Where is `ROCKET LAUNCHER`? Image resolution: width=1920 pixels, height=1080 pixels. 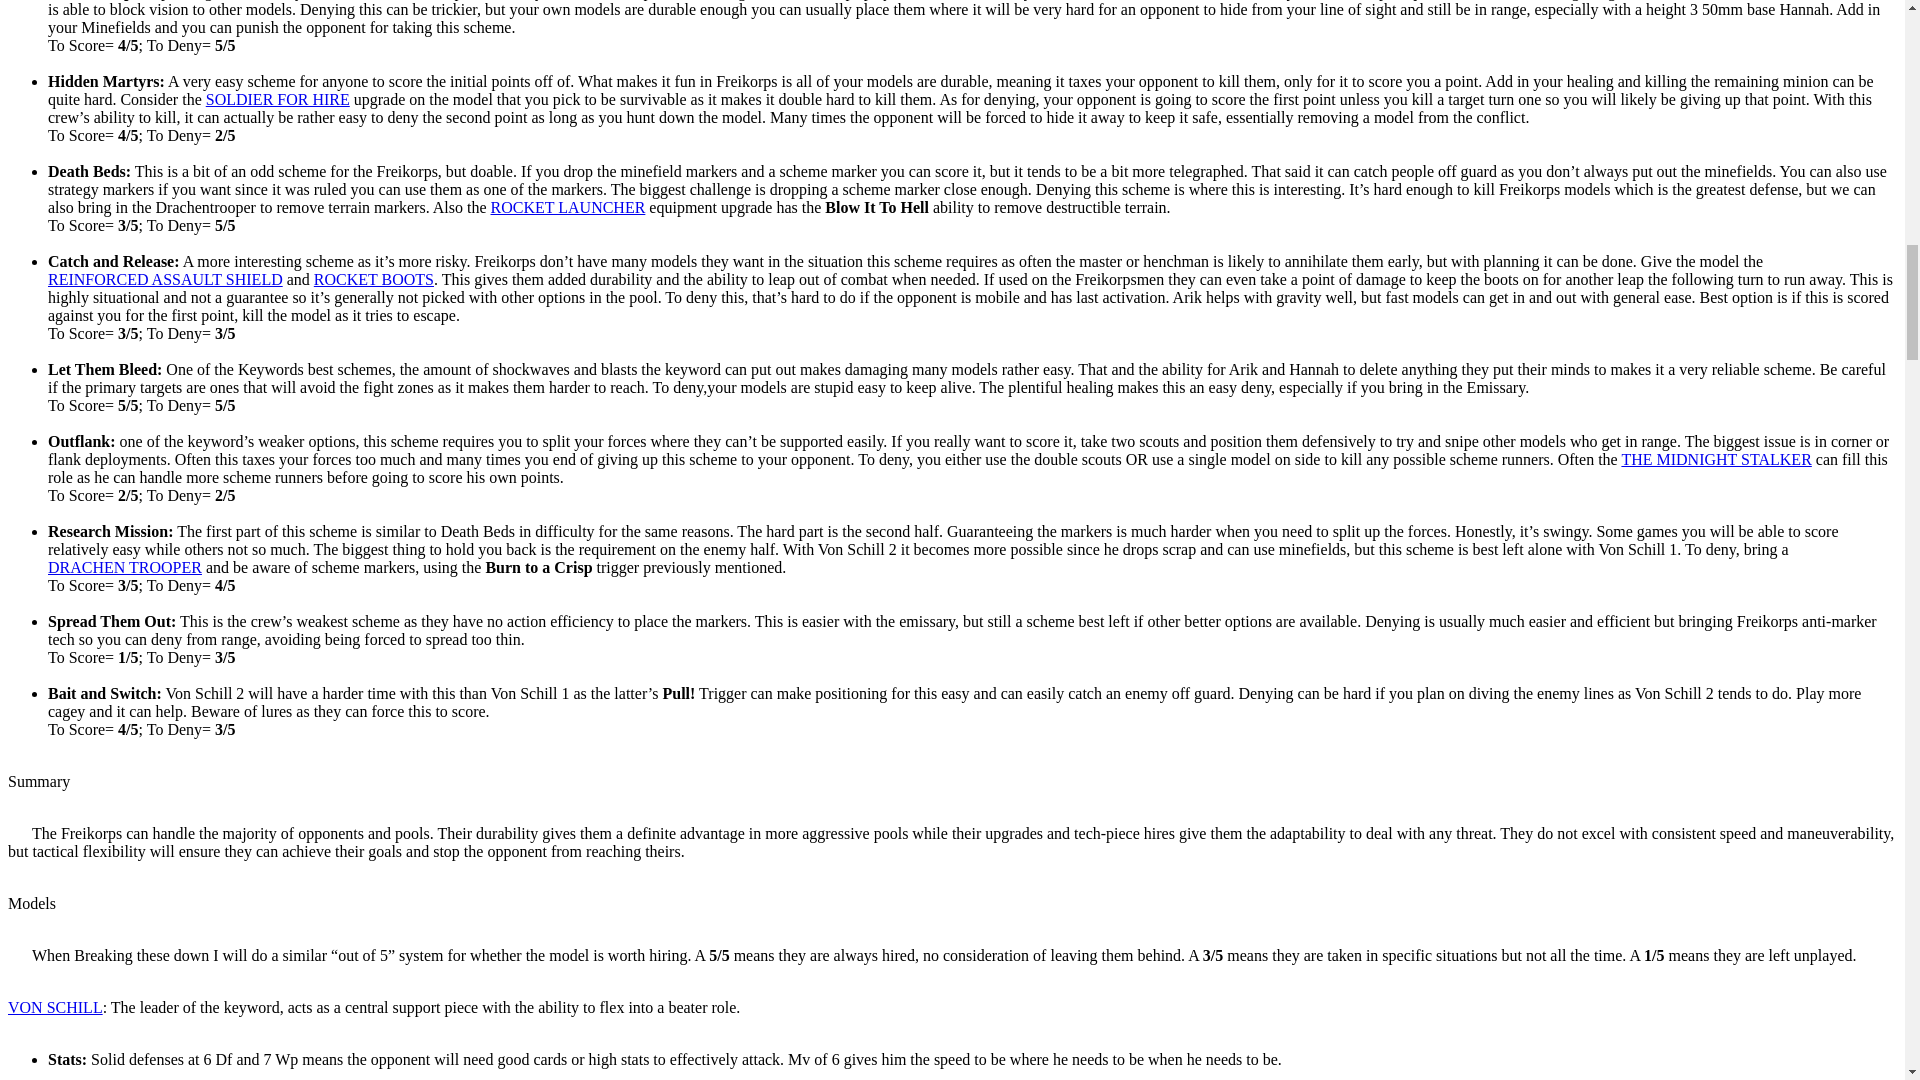 ROCKET LAUNCHER is located at coordinates (568, 207).